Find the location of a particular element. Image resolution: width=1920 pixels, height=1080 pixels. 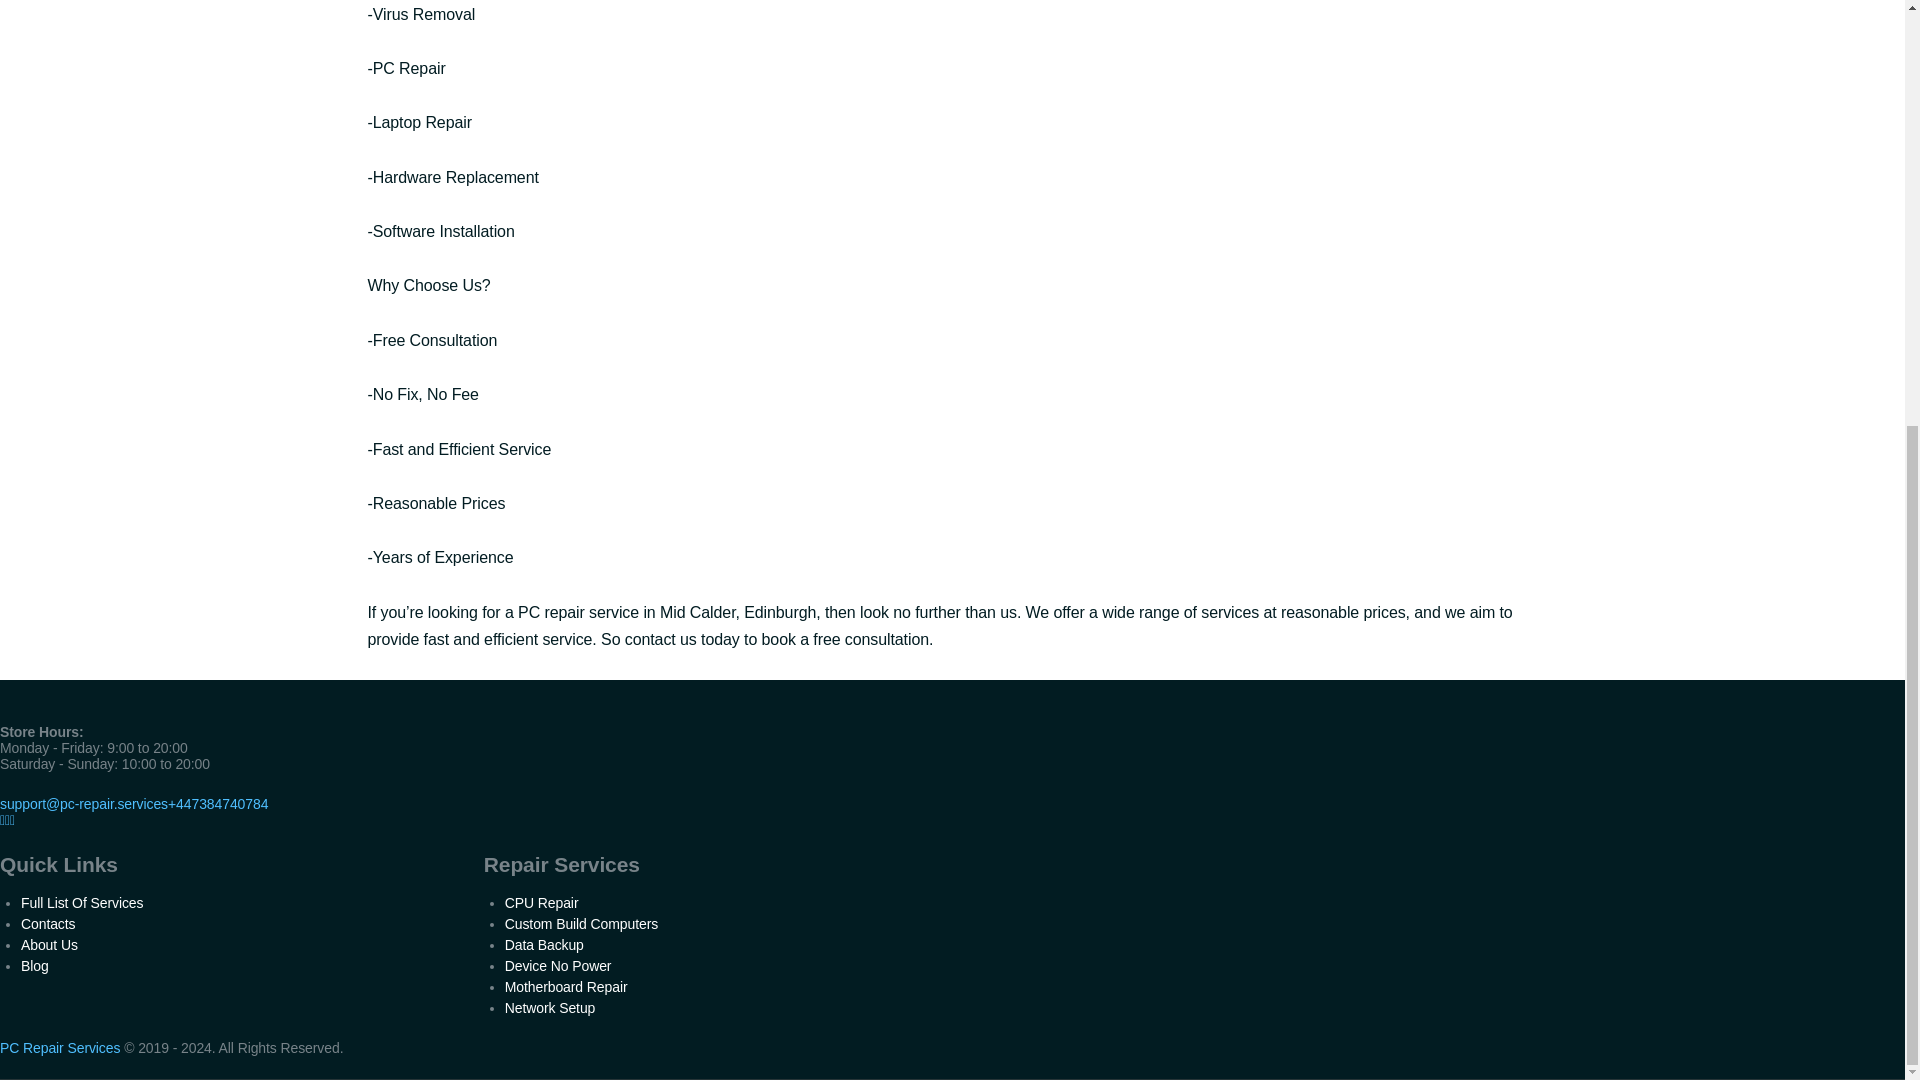

About Us is located at coordinates (50, 944).